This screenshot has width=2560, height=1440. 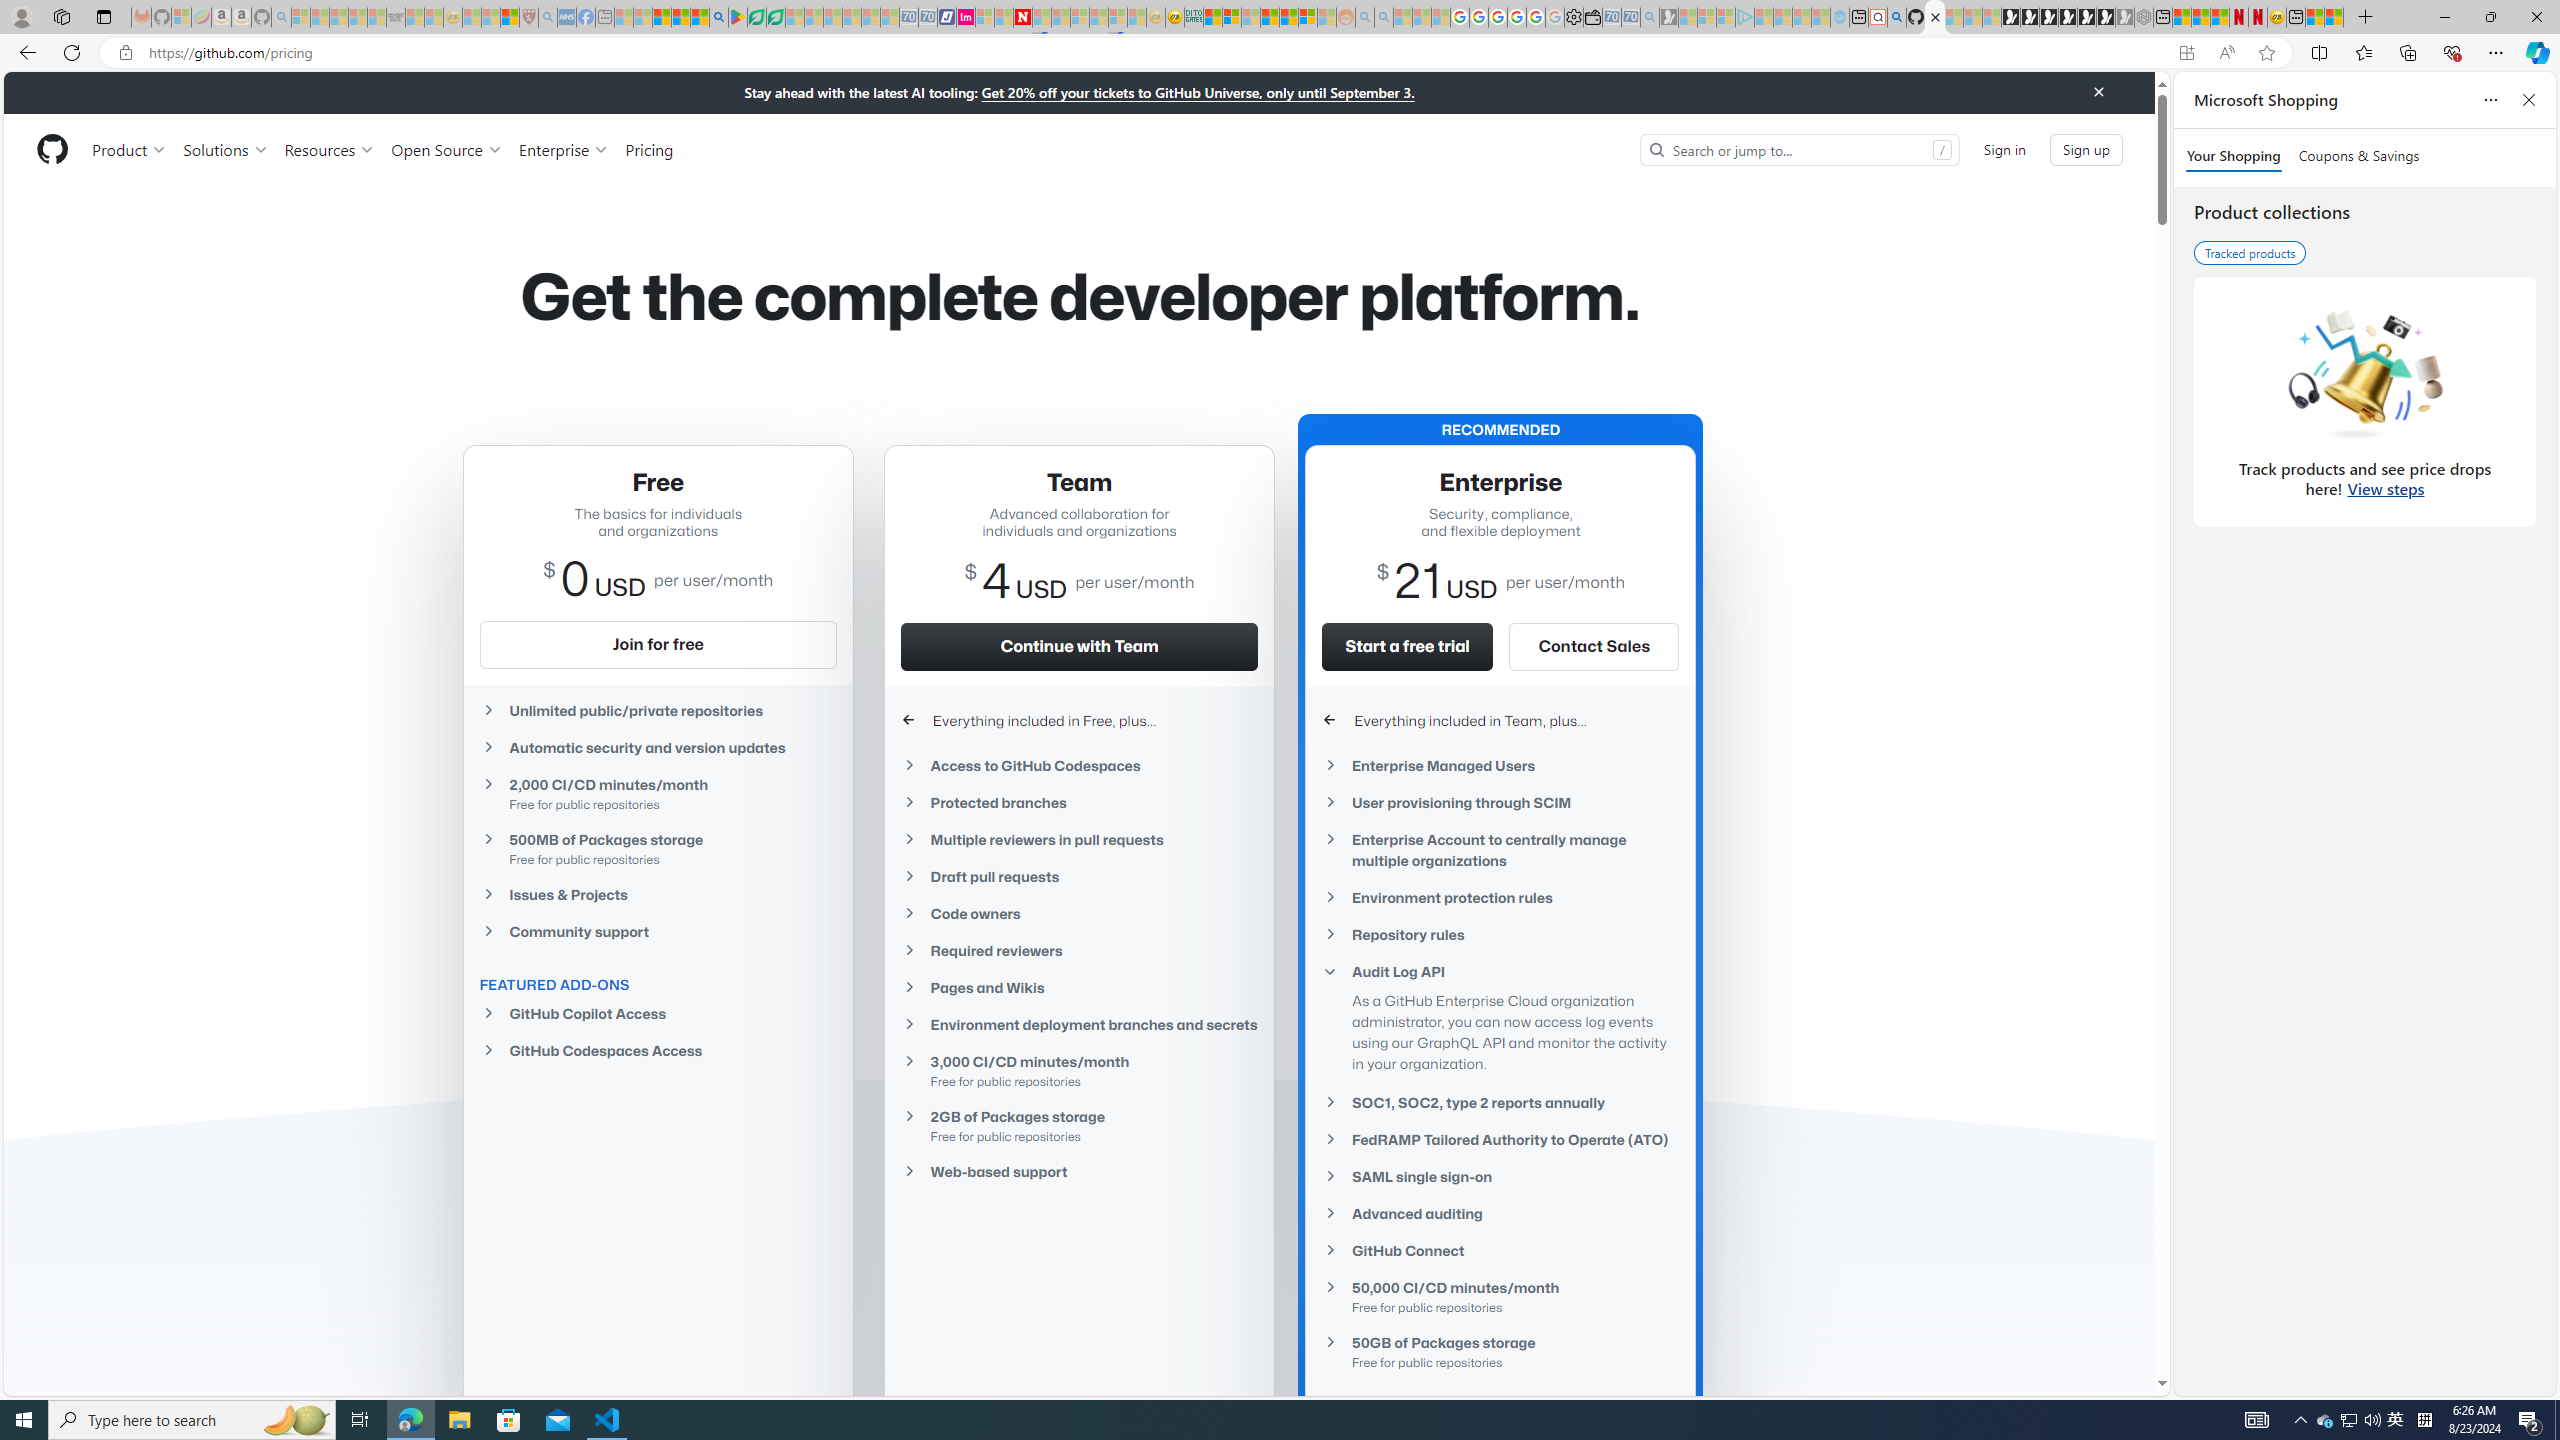 I want to click on Pages and Wikis, so click(x=1080, y=986).